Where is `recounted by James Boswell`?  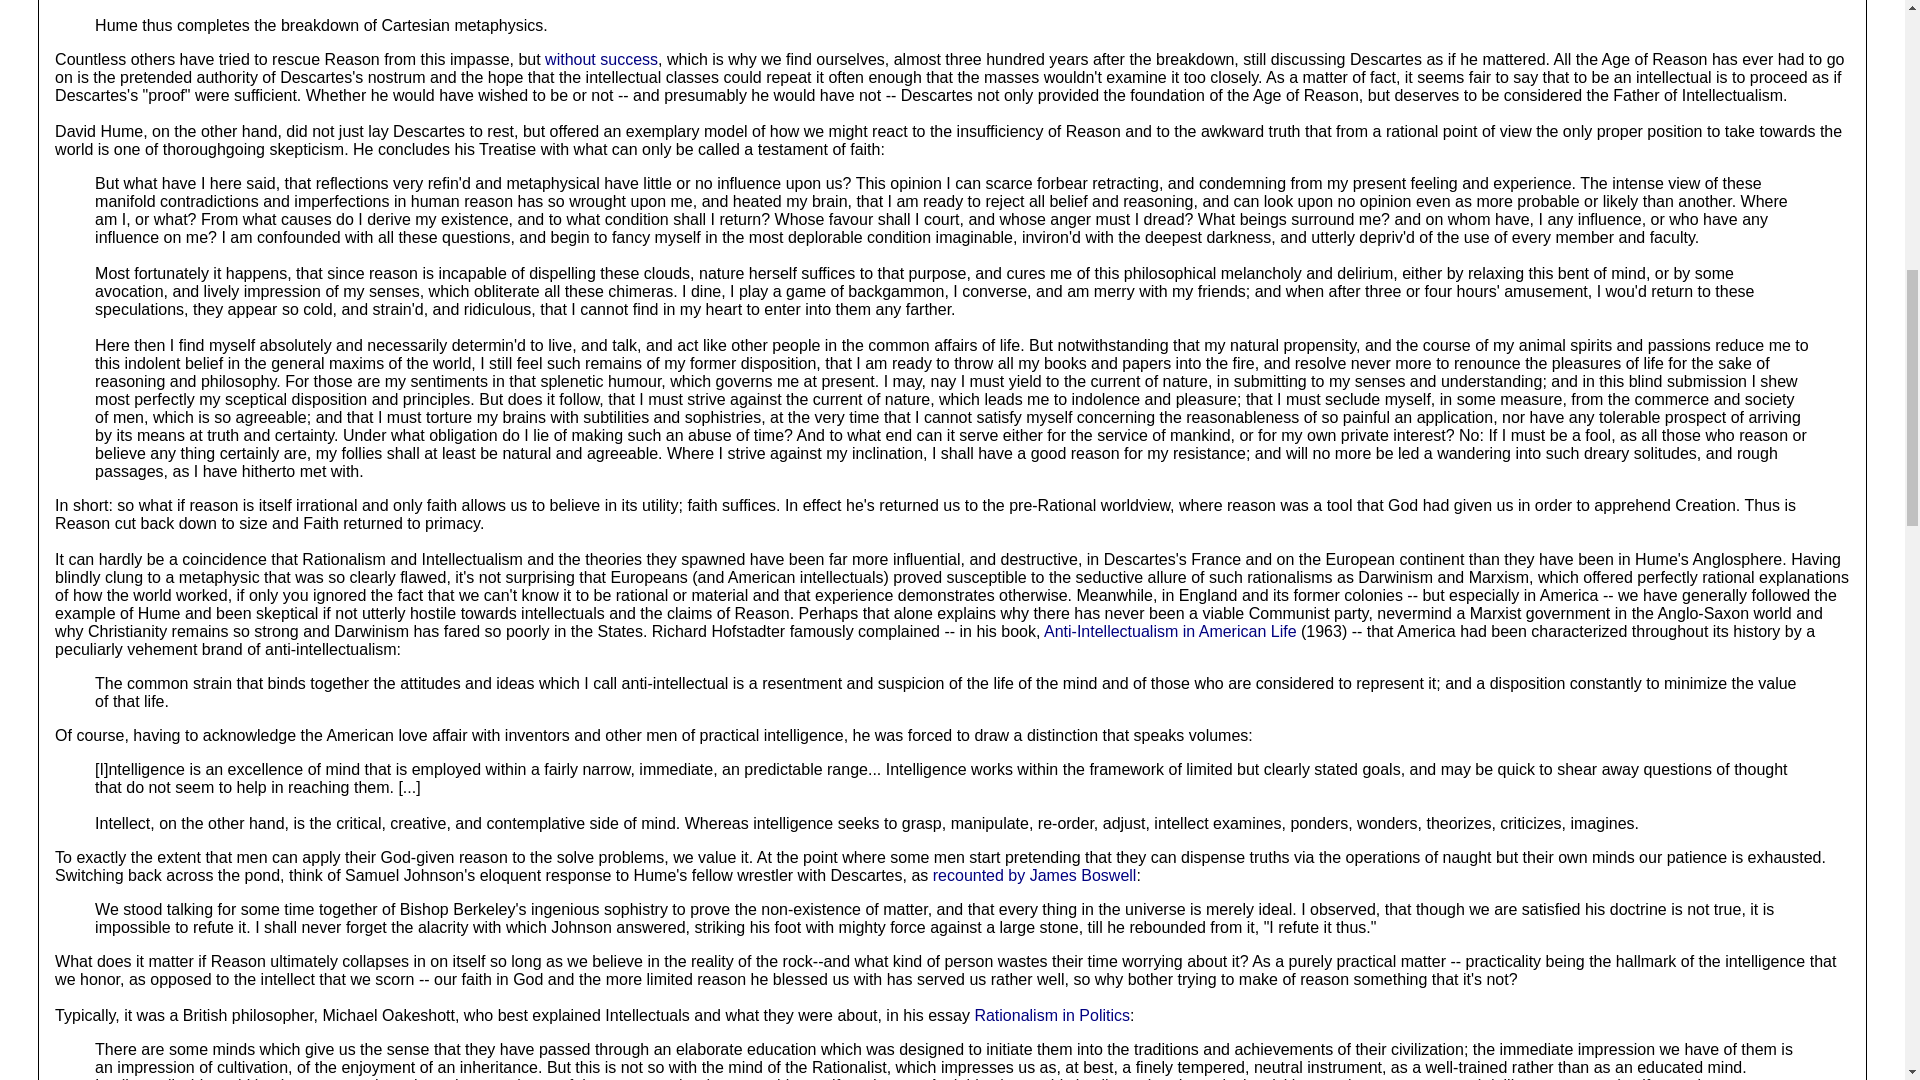
recounted by James Boswell is located at coordinates (1034, 876).